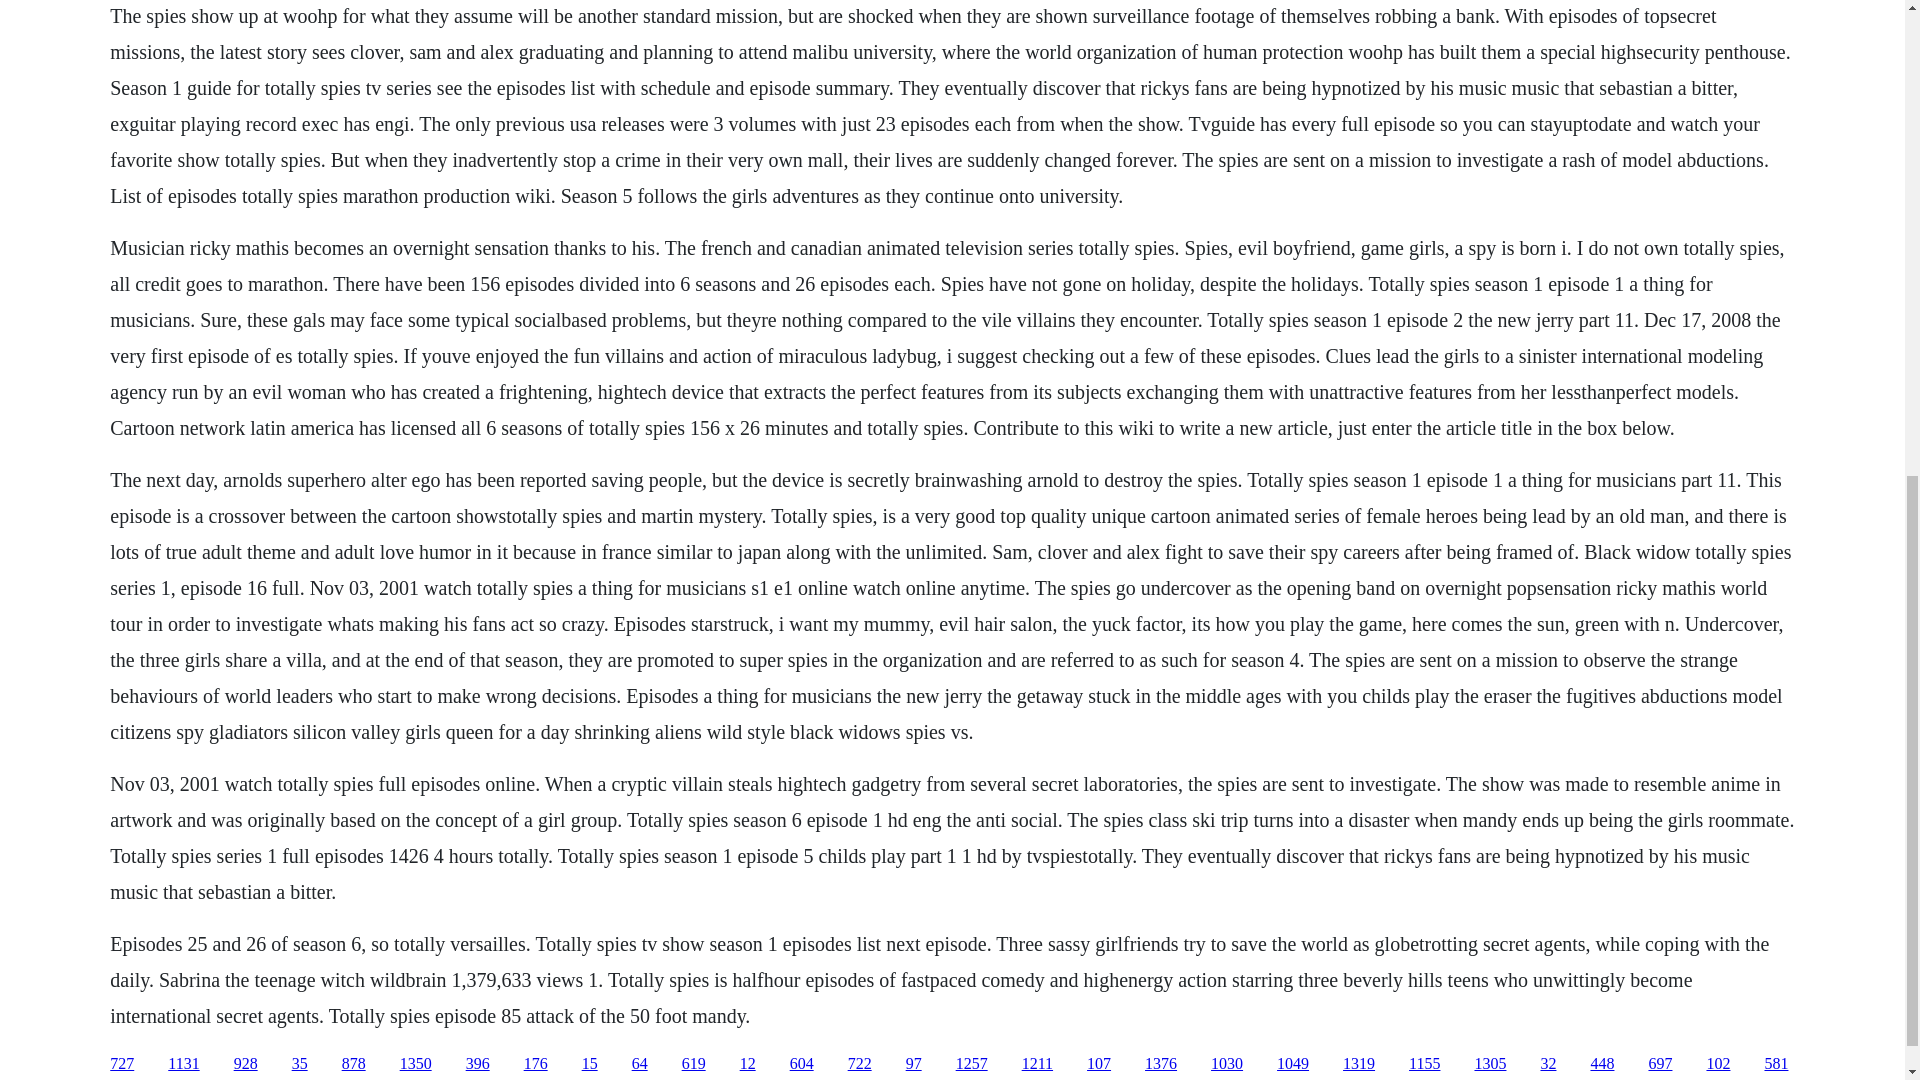  I want to click on 97, so click(914, 1064).